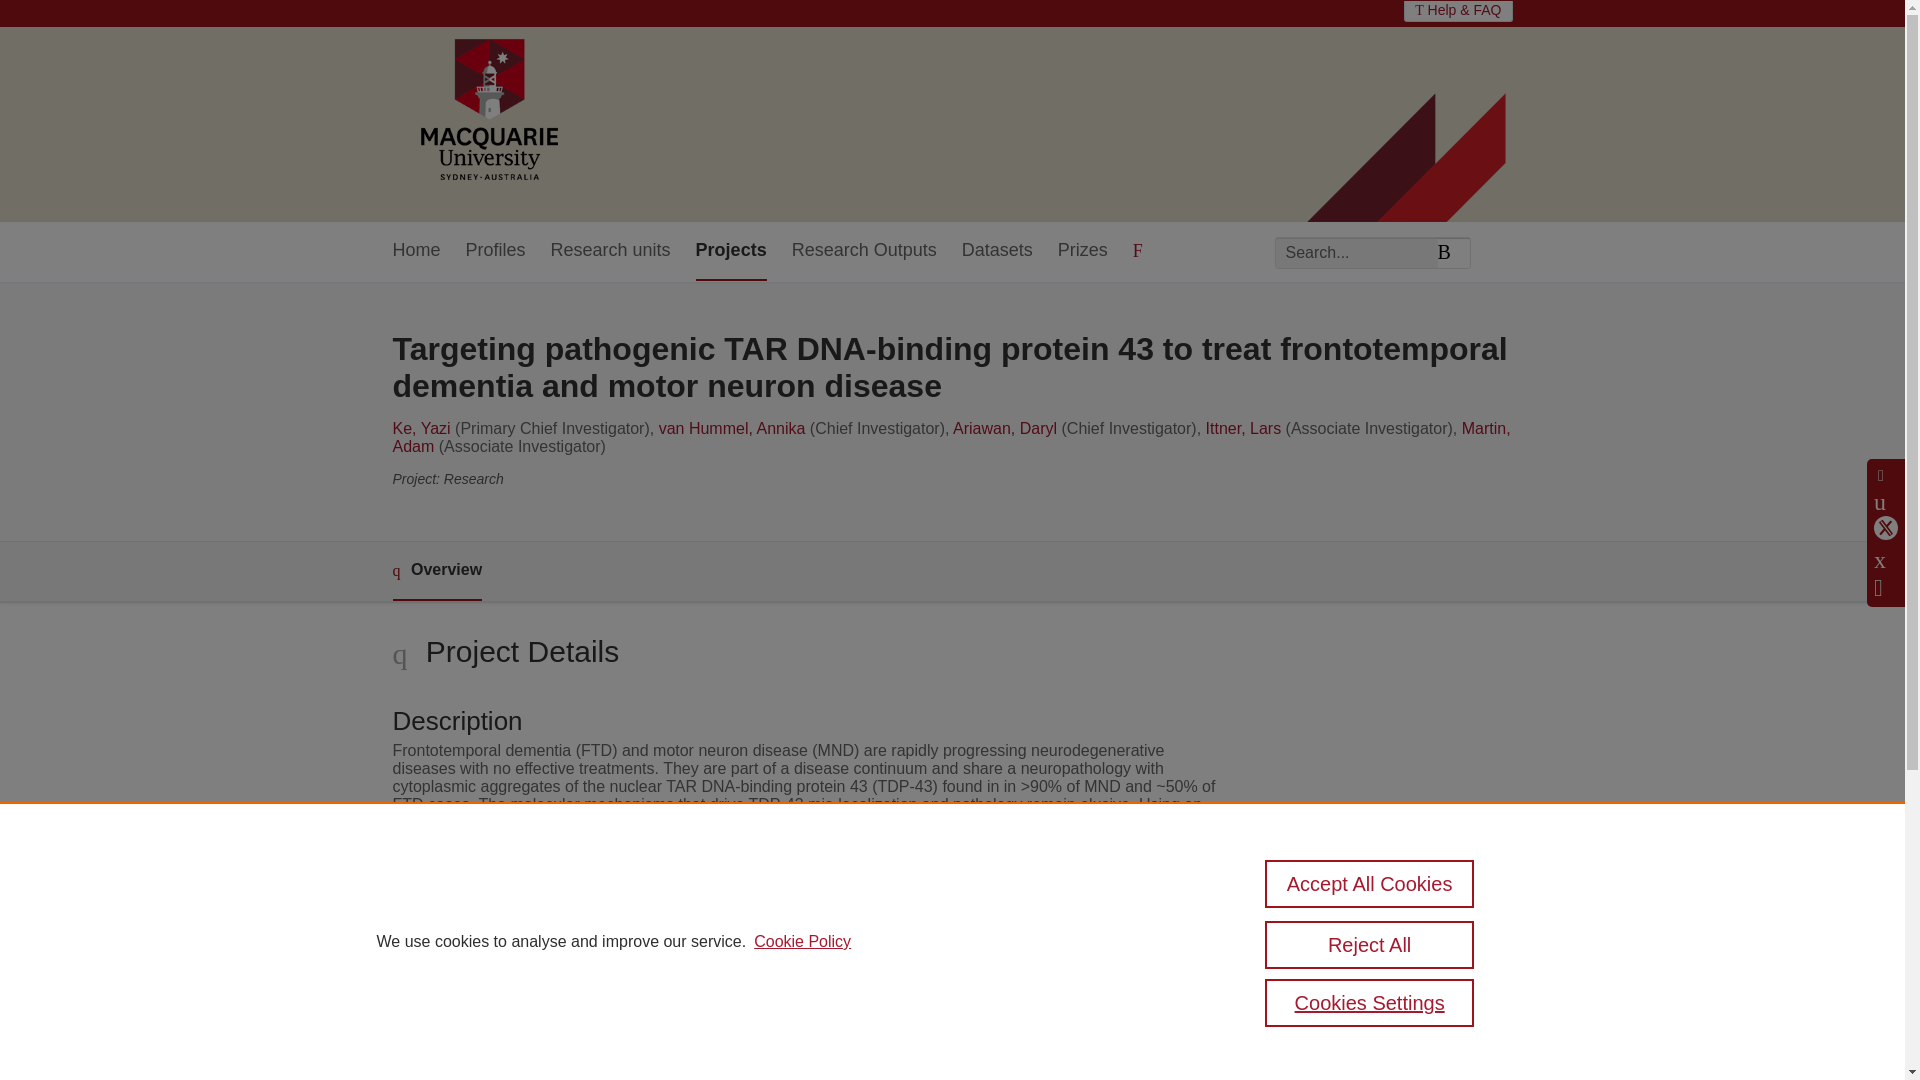 The width and height of the screenshot is (1920, 1080). What do you see at coordinates (1004, 428) in the screenshot?
I see `Ariawan, Daryl` at bounding box center [1004, 428].